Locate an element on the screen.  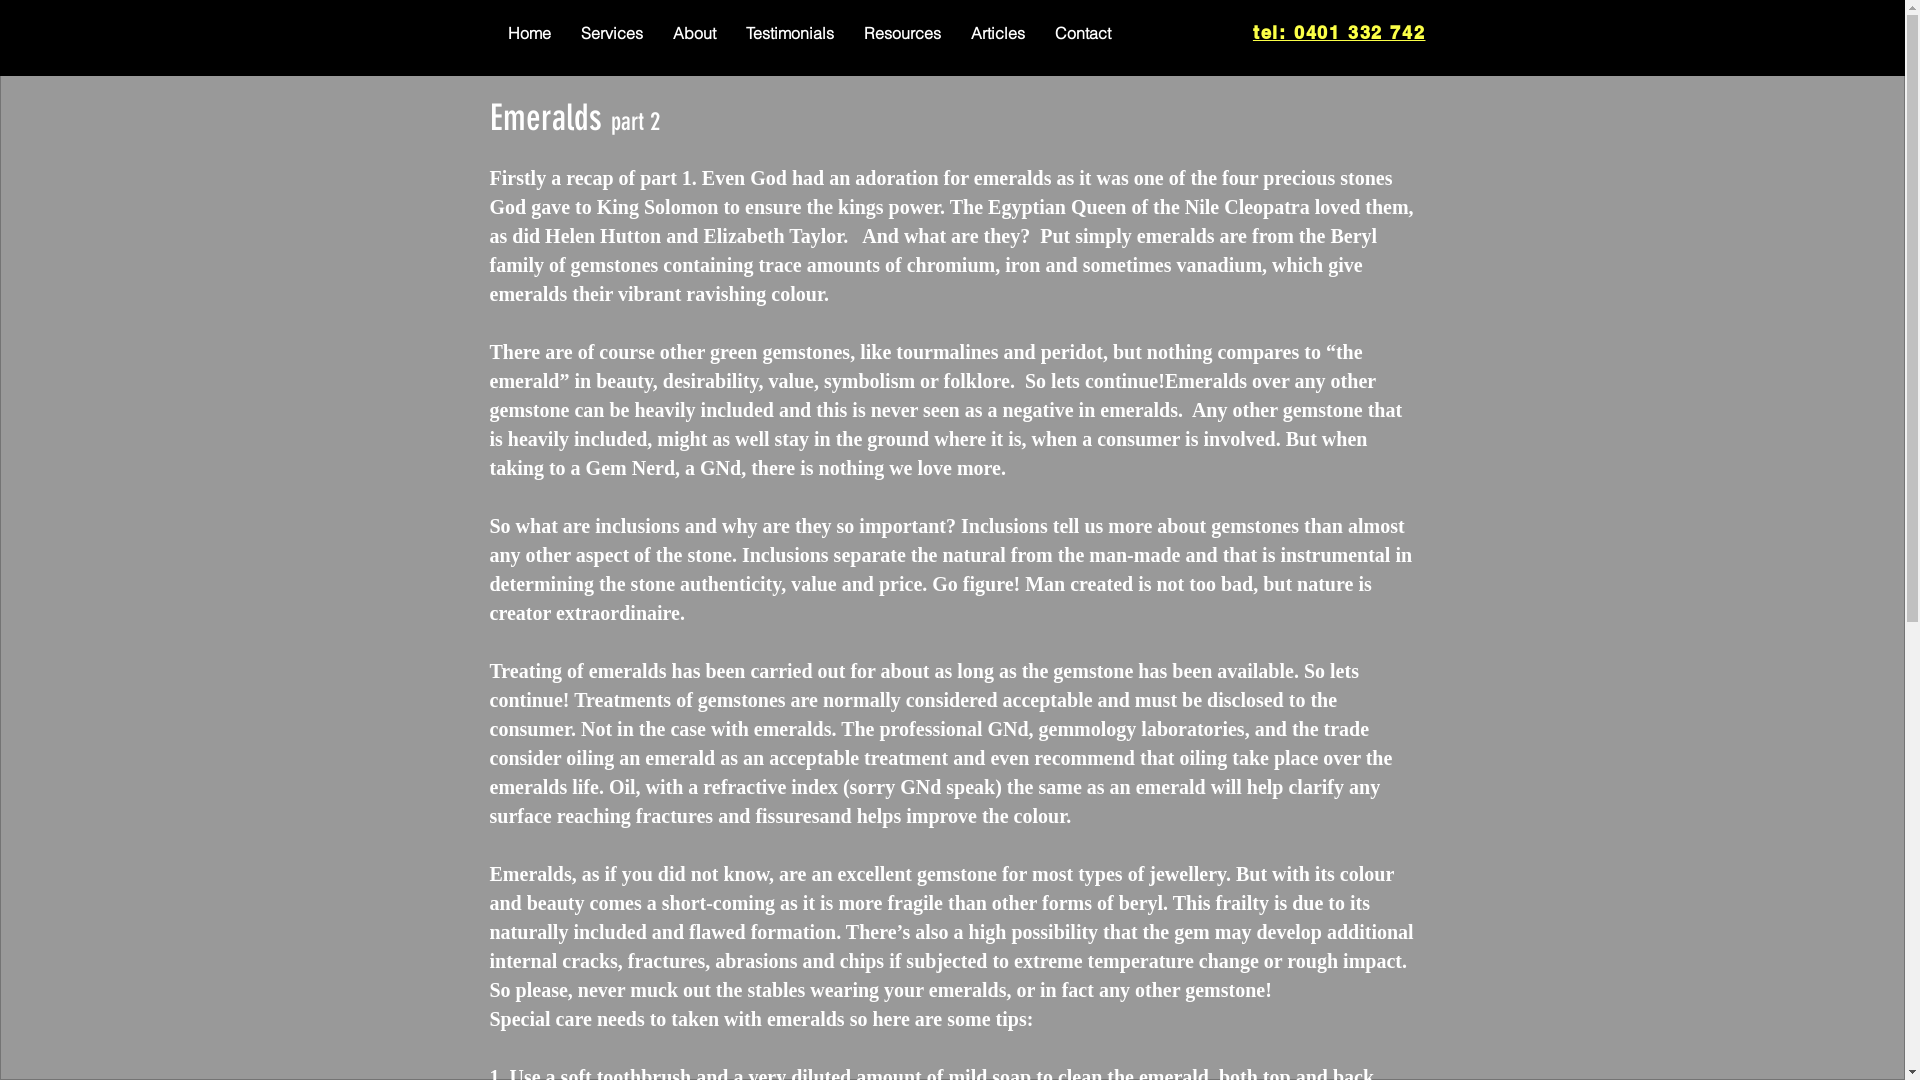
Contact is located at coordinates (1083, 33).